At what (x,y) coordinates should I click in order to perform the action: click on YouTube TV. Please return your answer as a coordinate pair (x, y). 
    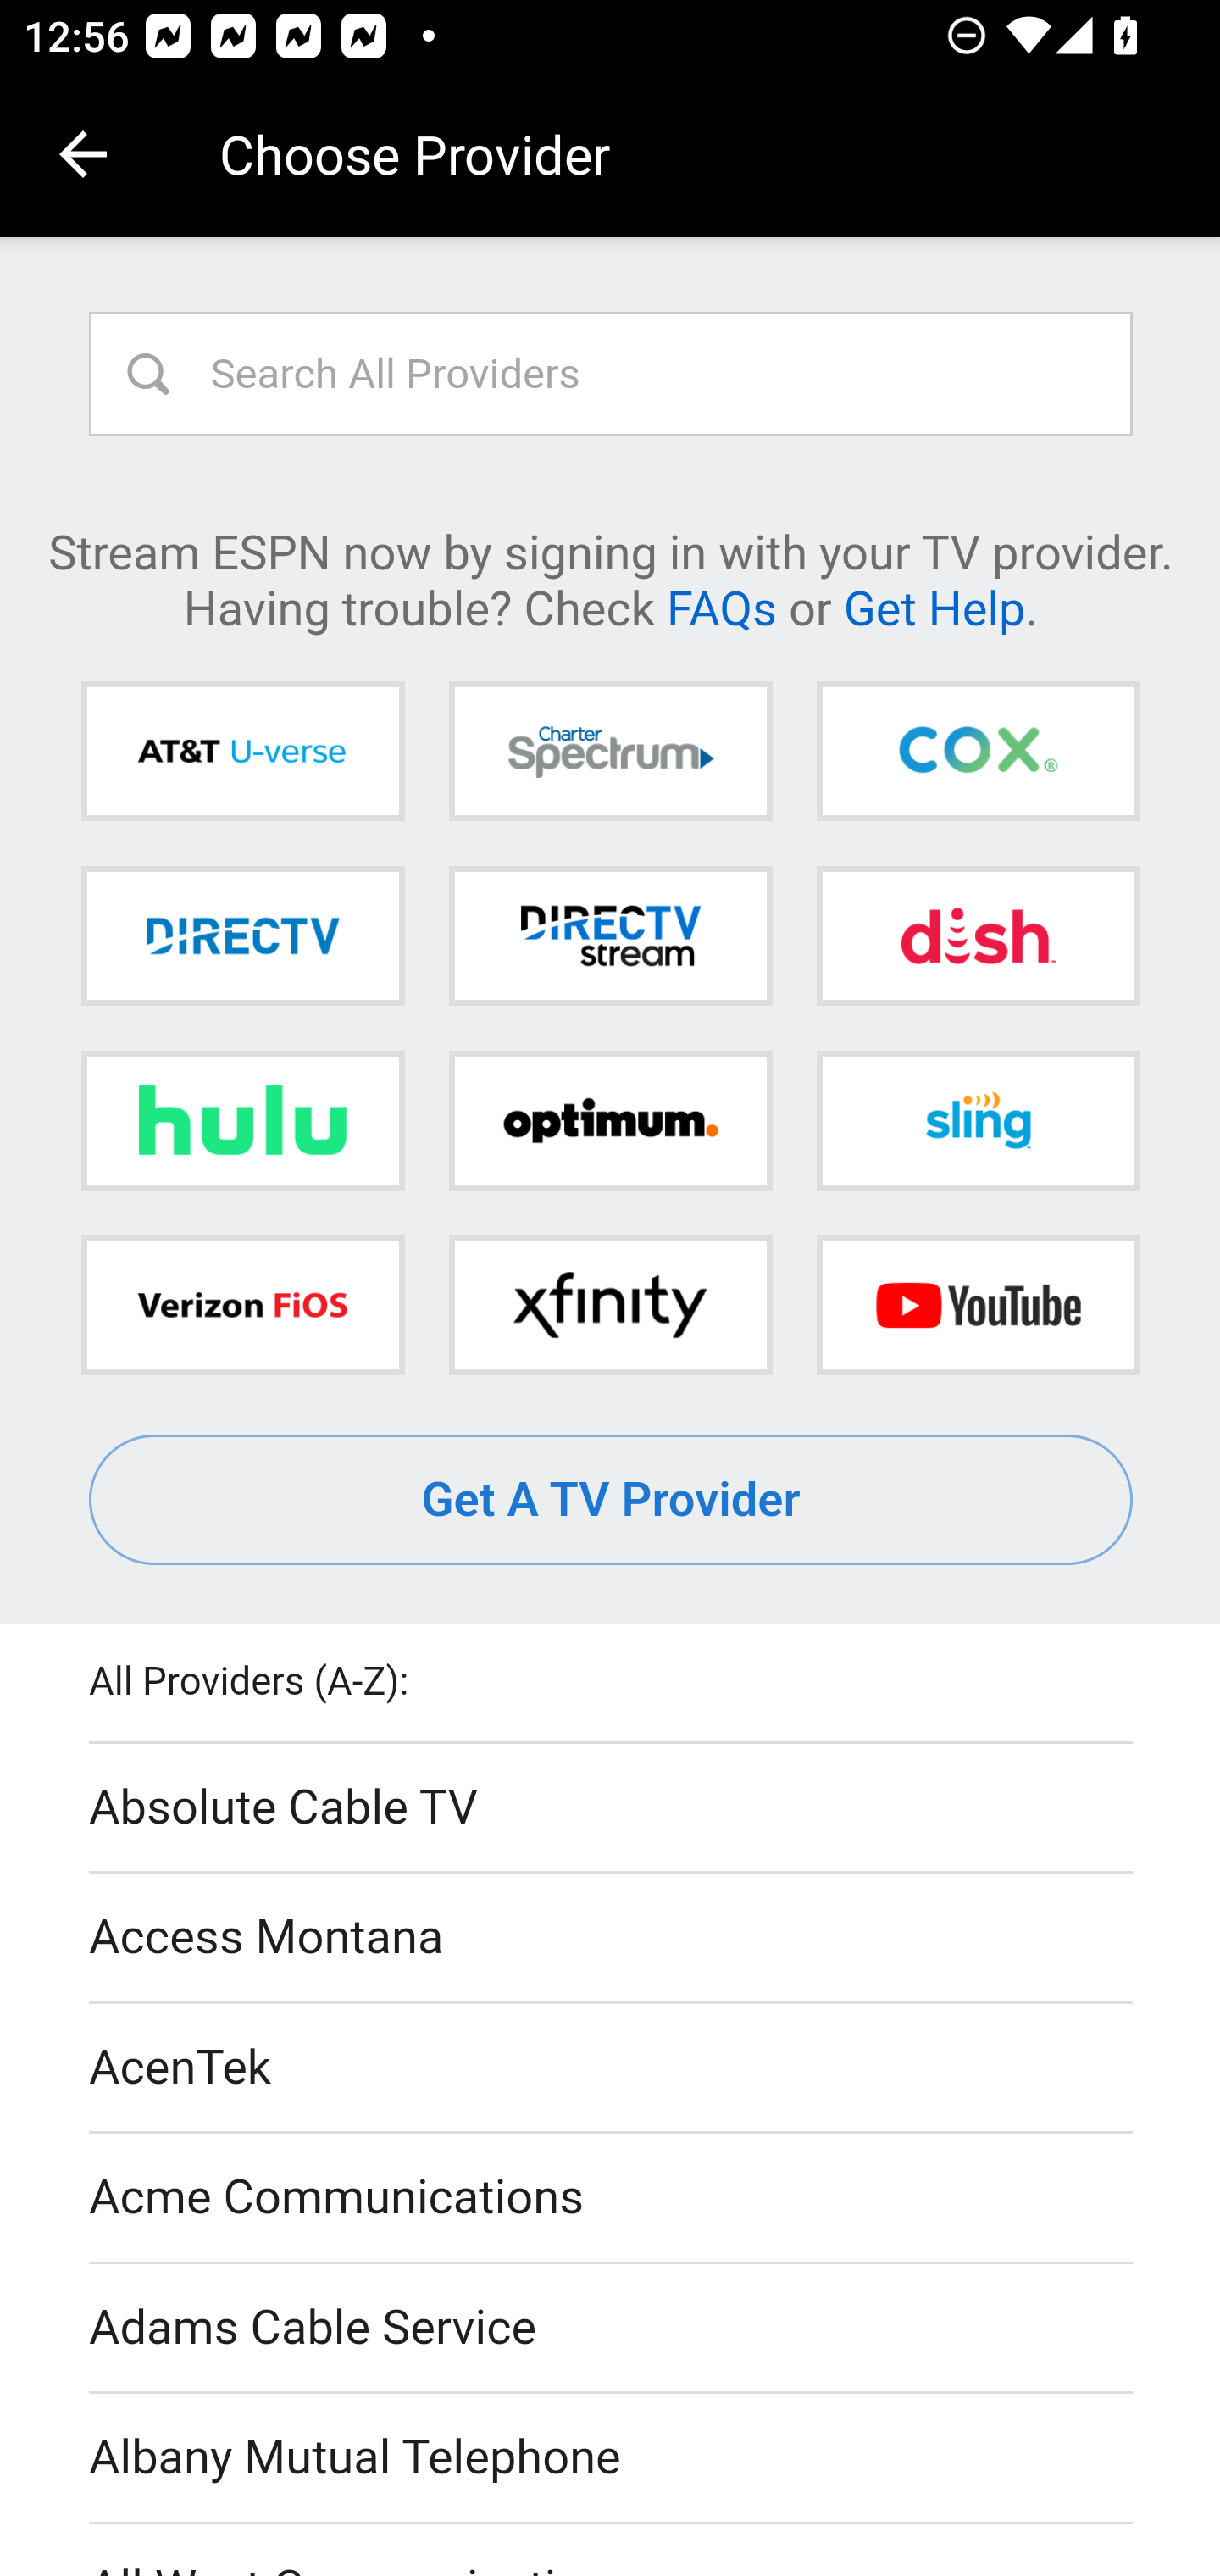
    Looking at the image, I should click on (978, 1305).